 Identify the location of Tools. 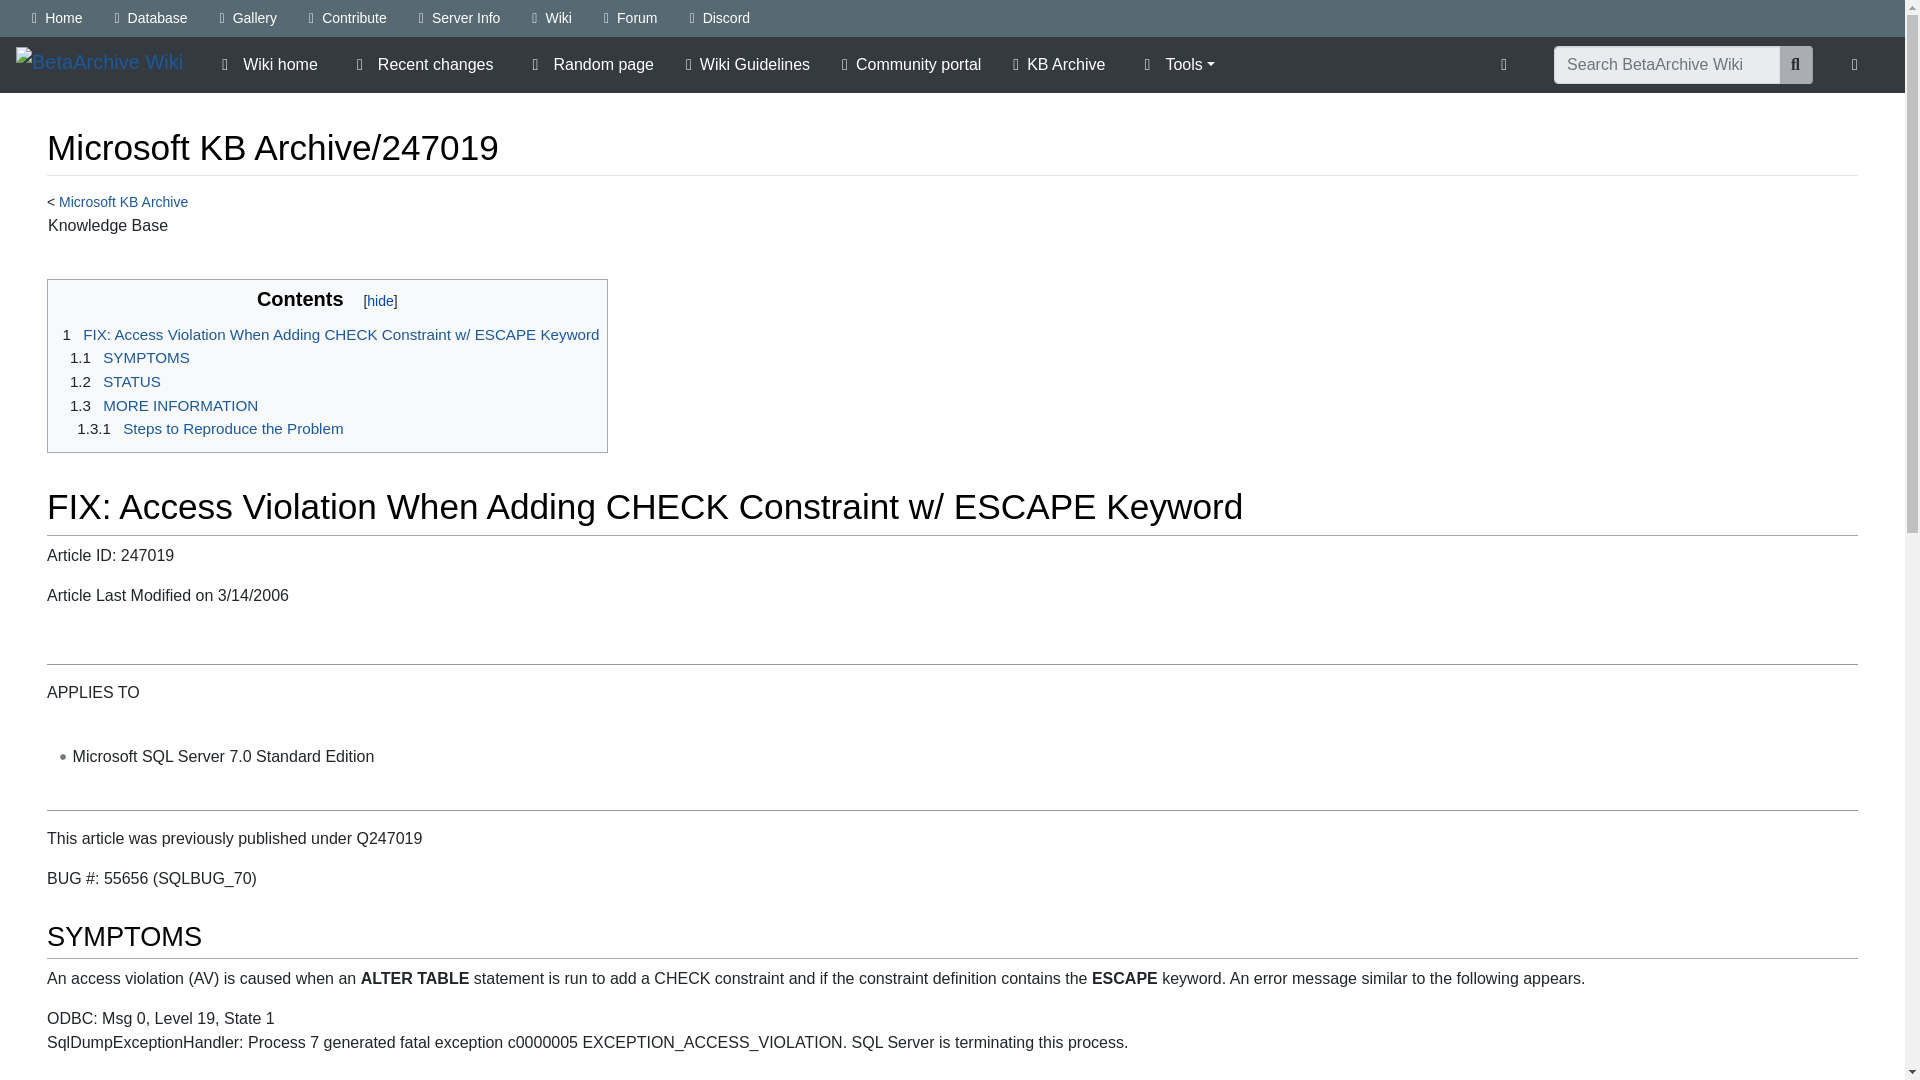
(1176, 65).